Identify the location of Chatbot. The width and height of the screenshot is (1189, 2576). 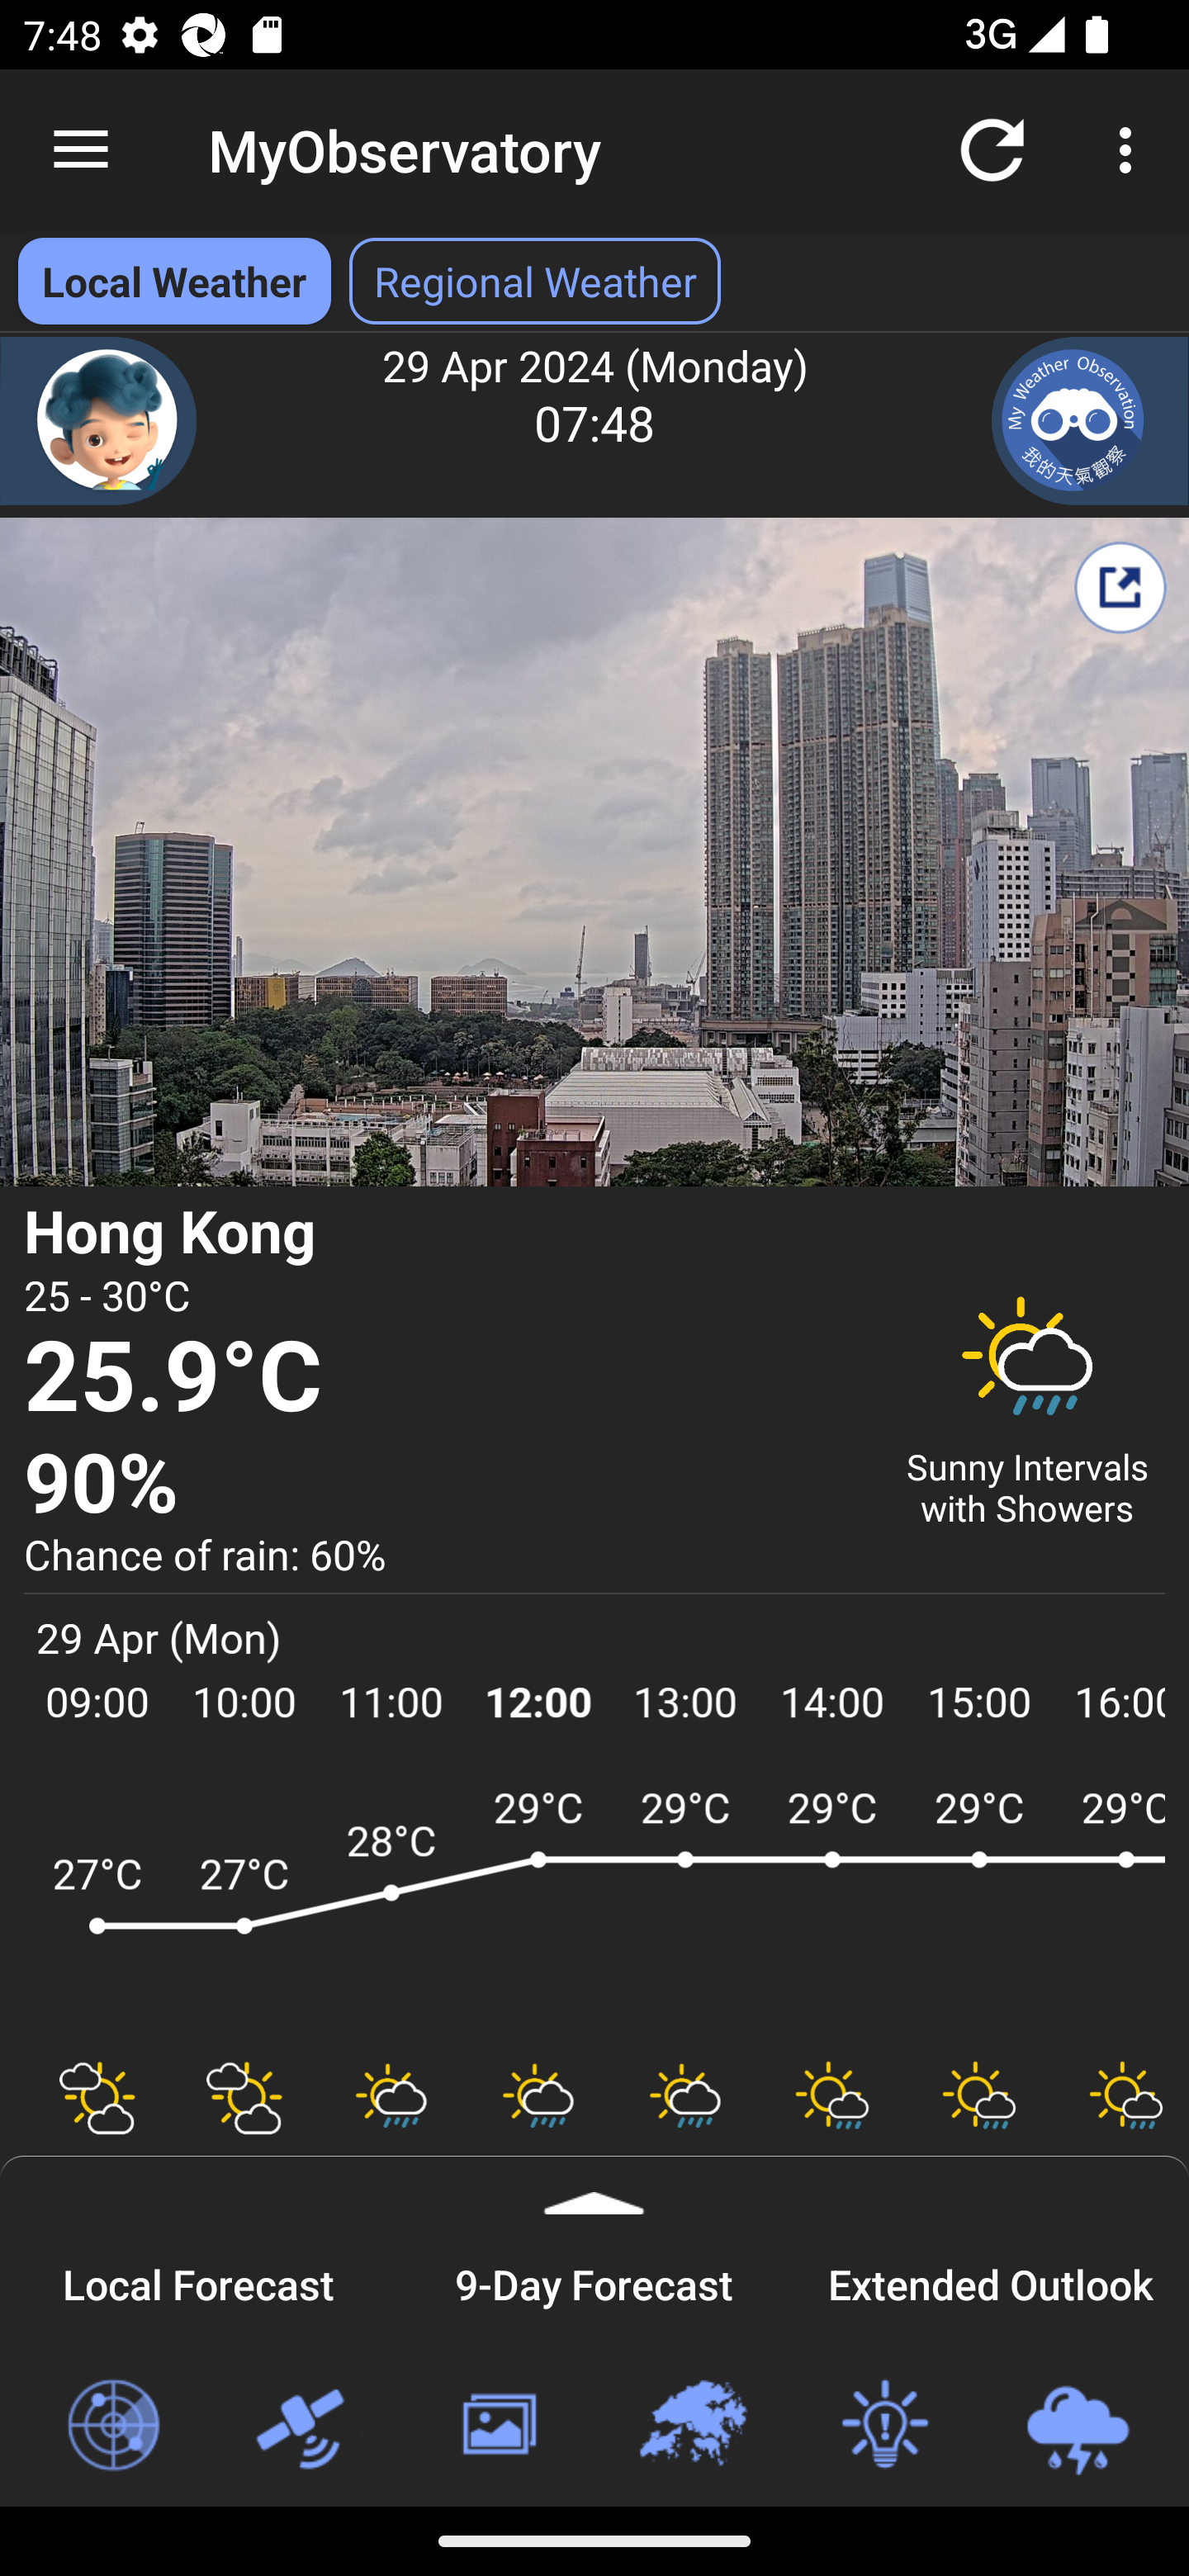
(99, 421).